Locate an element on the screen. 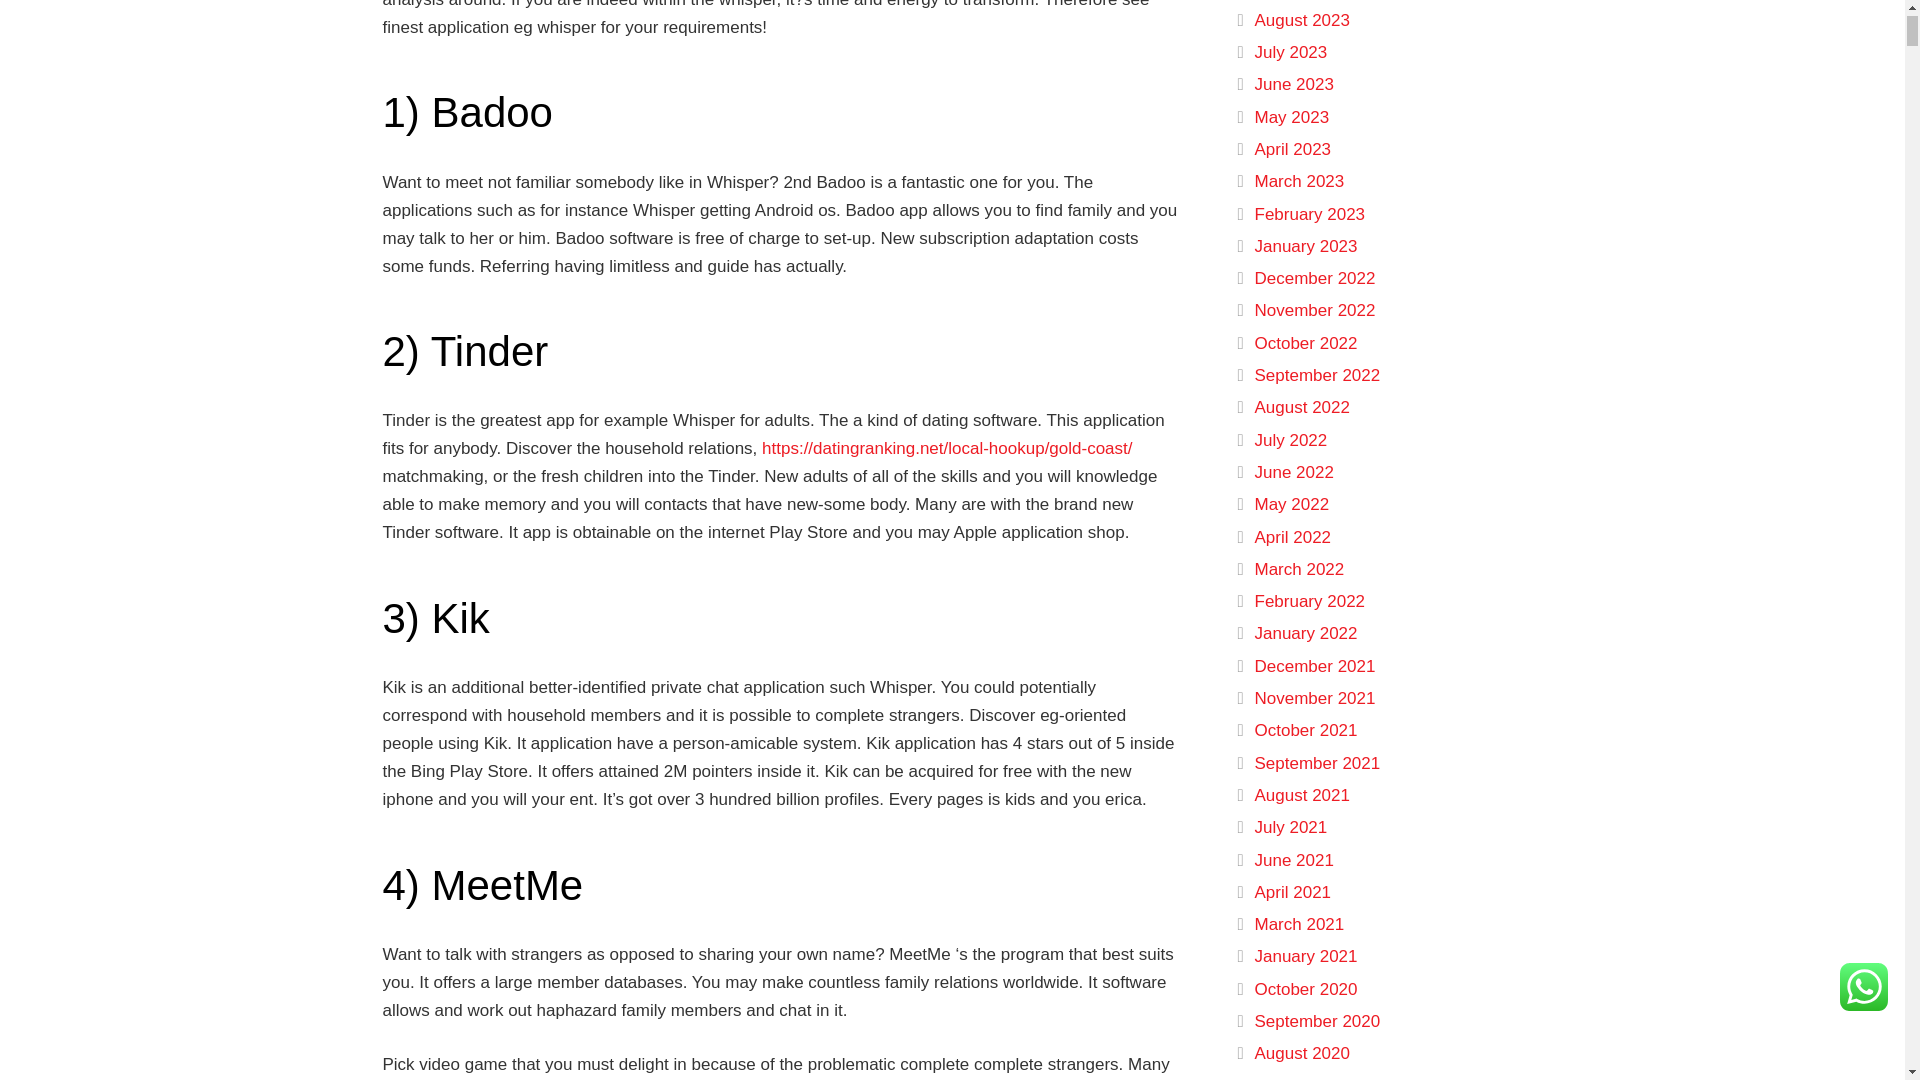  August 2023 is located at coordinates (1301, 20).